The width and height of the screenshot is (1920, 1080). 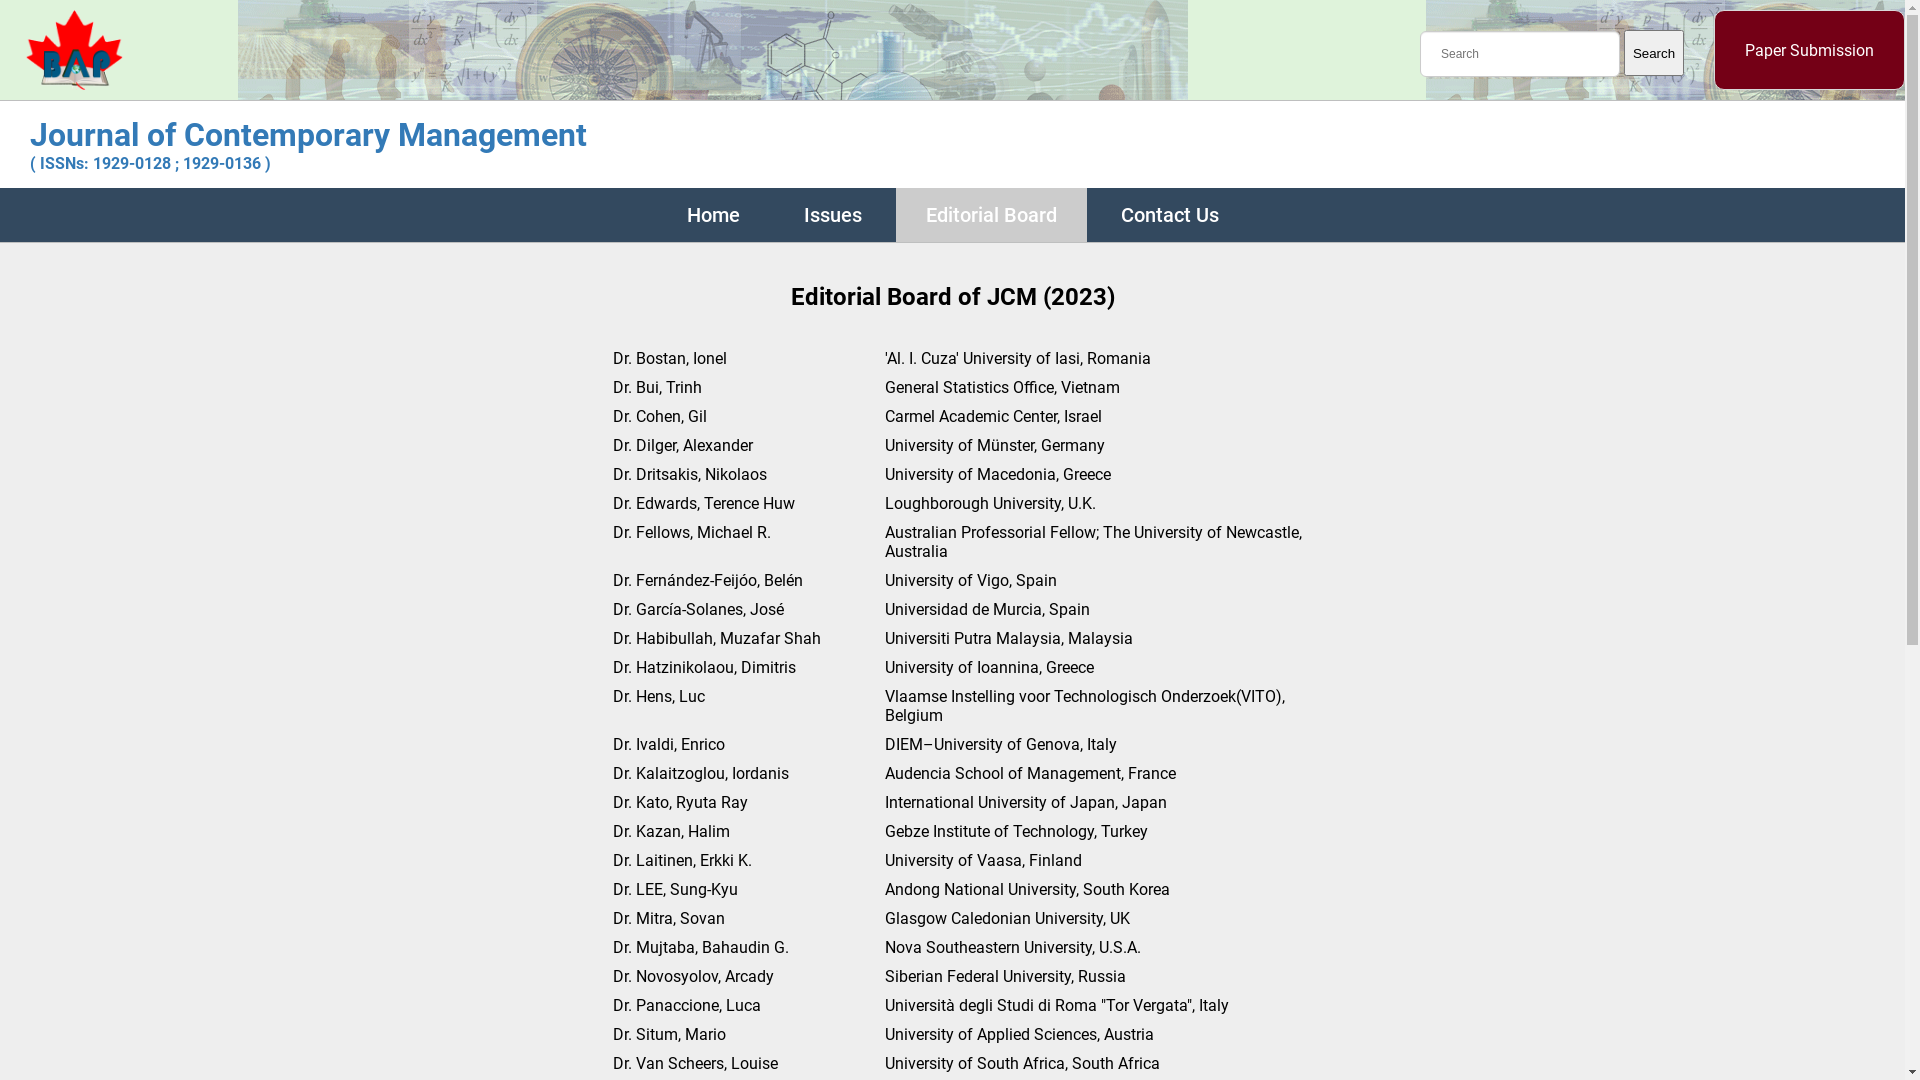 What do you see at coordinates (74, 50) in the screenshot?
I see `BAP` at bounding box center [74, 50].